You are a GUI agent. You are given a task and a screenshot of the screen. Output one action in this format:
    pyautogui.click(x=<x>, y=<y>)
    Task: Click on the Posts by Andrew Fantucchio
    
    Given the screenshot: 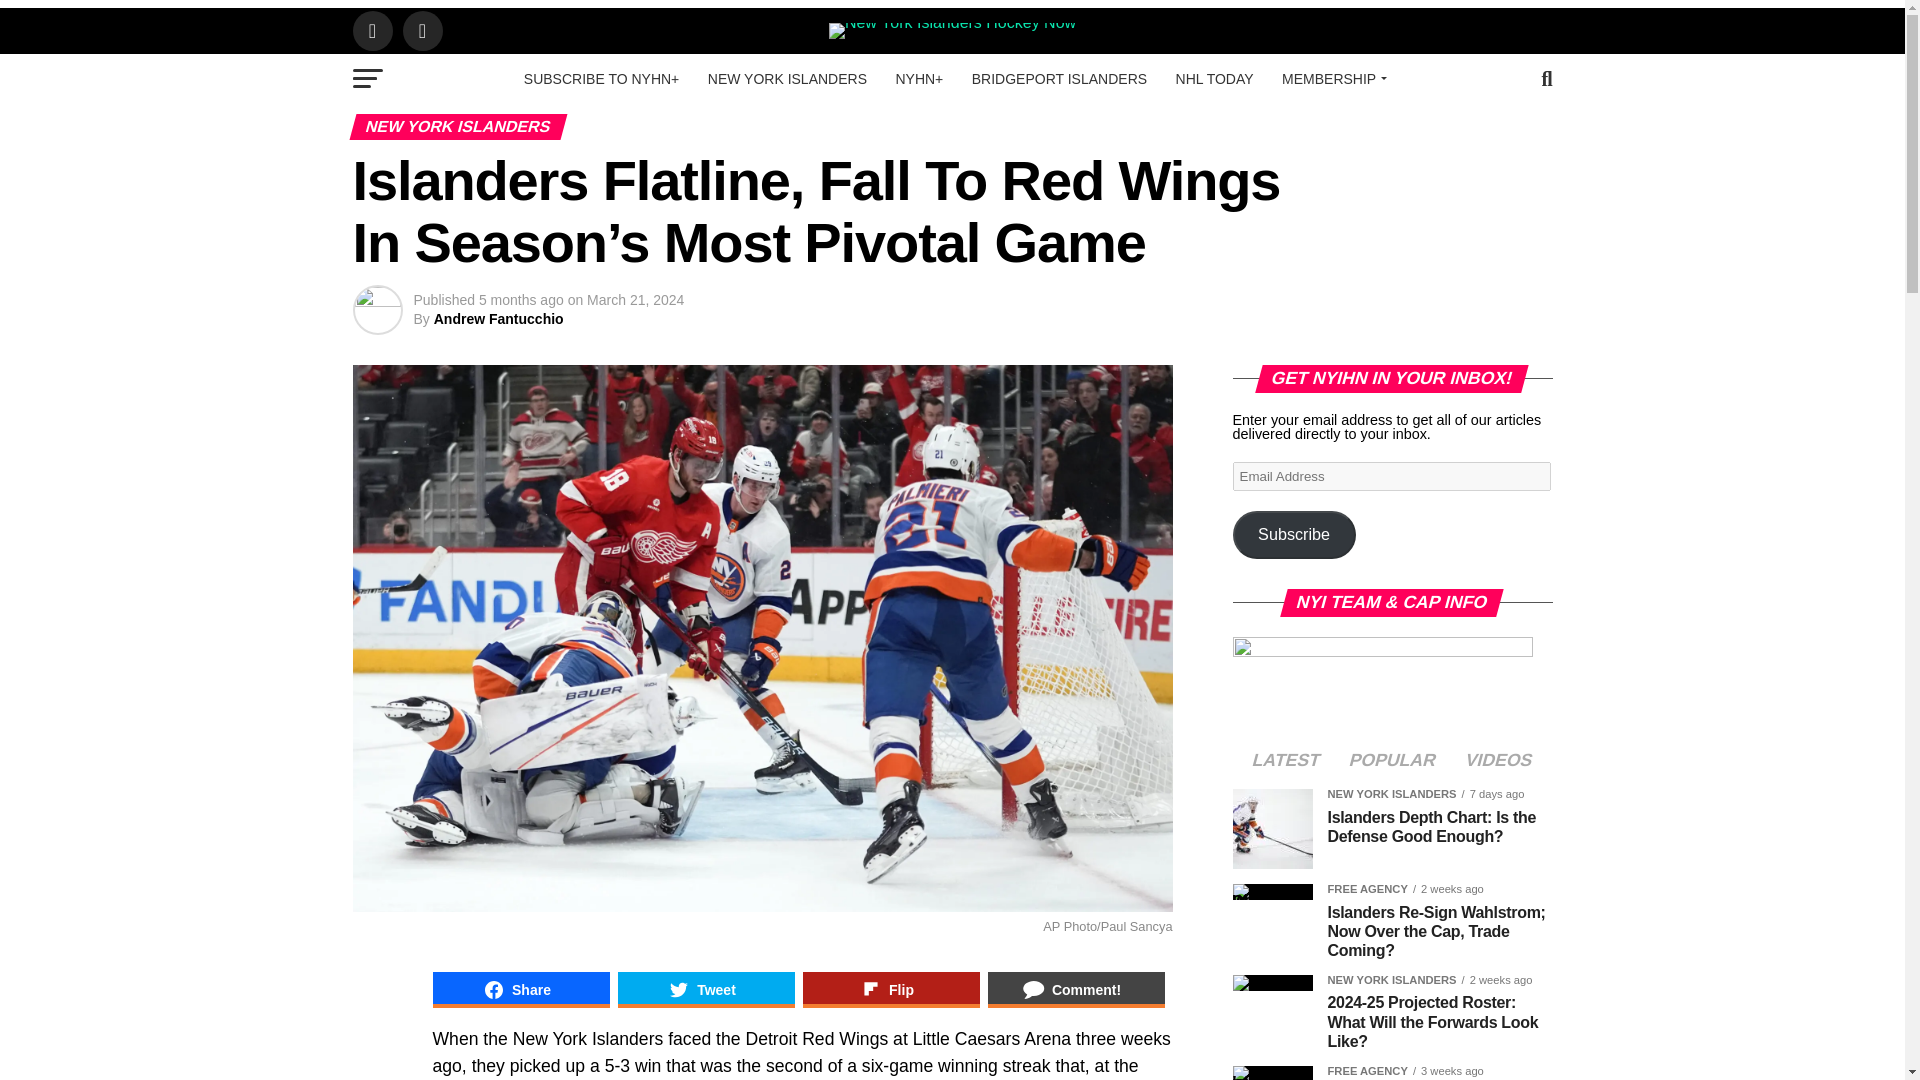 What is the action you would take?
    pyautogui.click(x=498, y=319)
    